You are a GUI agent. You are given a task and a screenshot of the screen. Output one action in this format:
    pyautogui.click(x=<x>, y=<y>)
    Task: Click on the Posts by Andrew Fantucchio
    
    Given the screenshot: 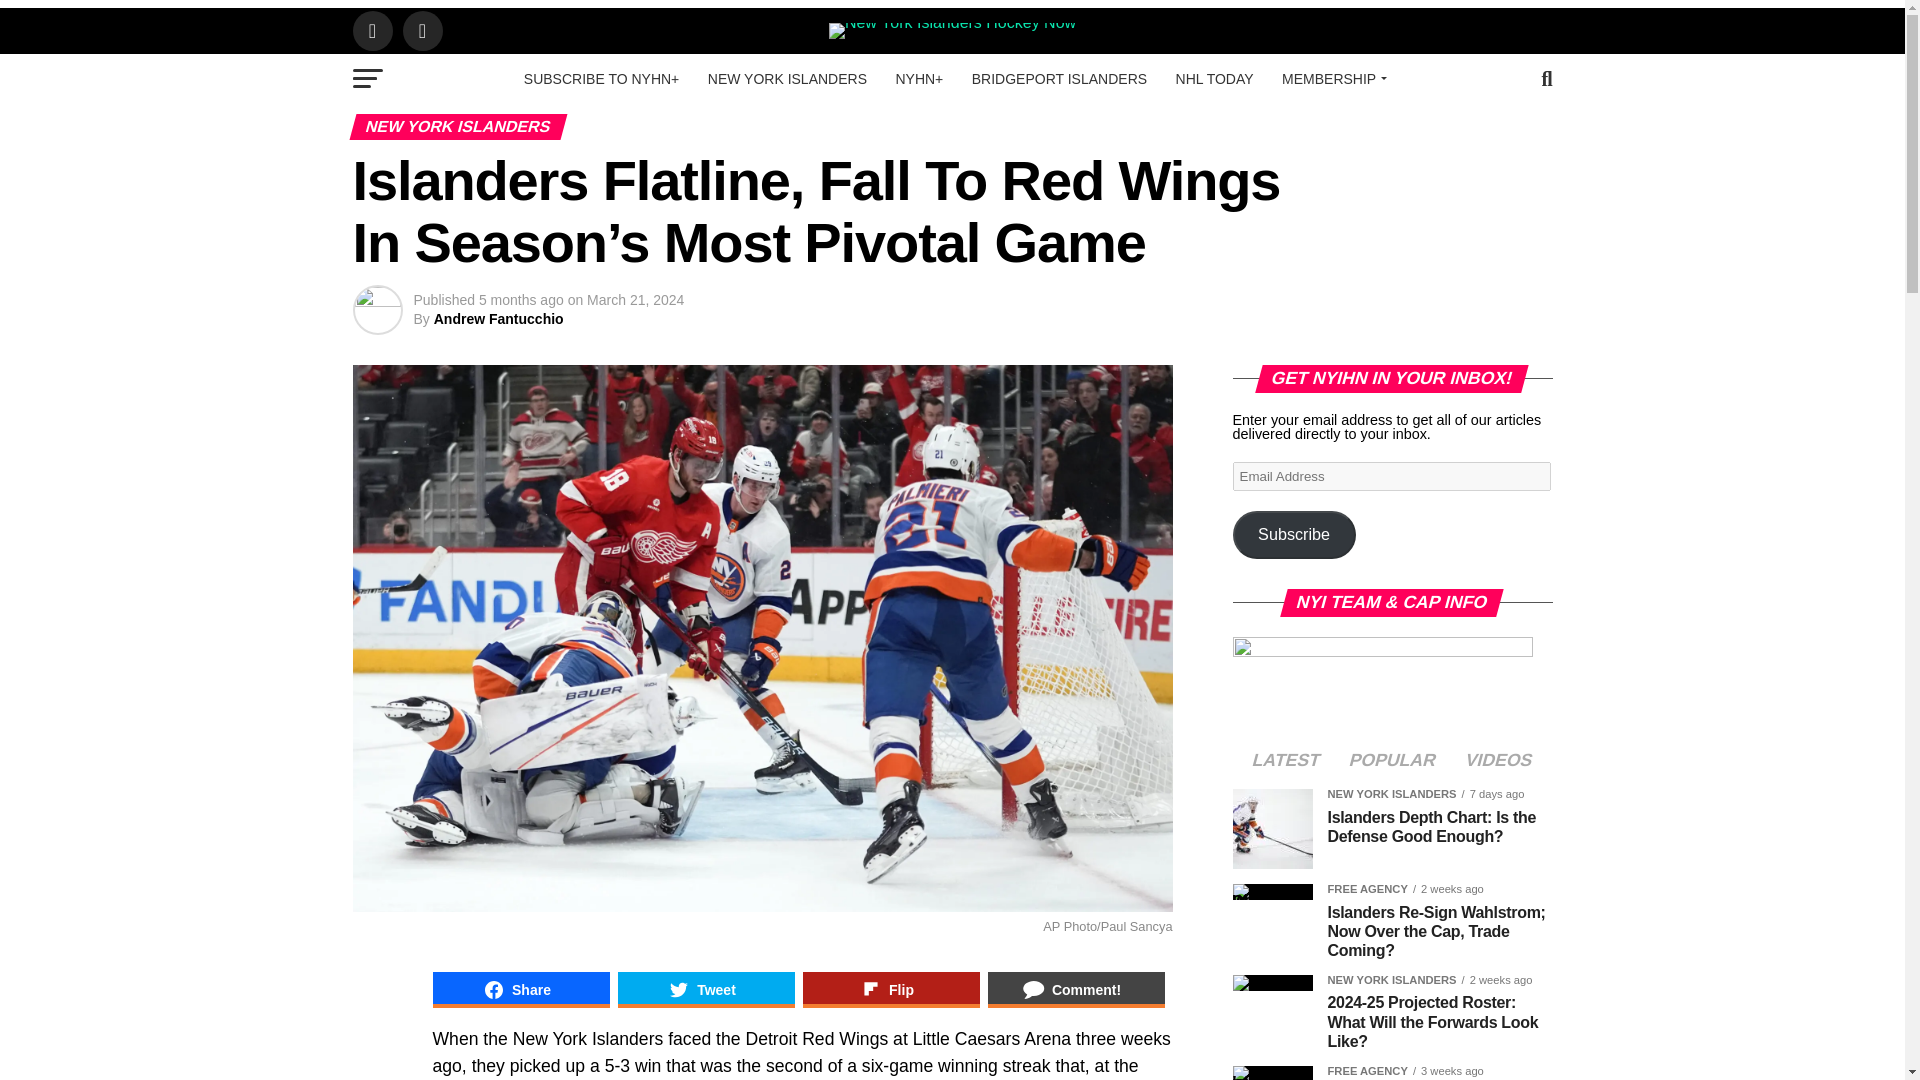 What is the action you would take?
    pyautogui.click(x=498, y=319)
    